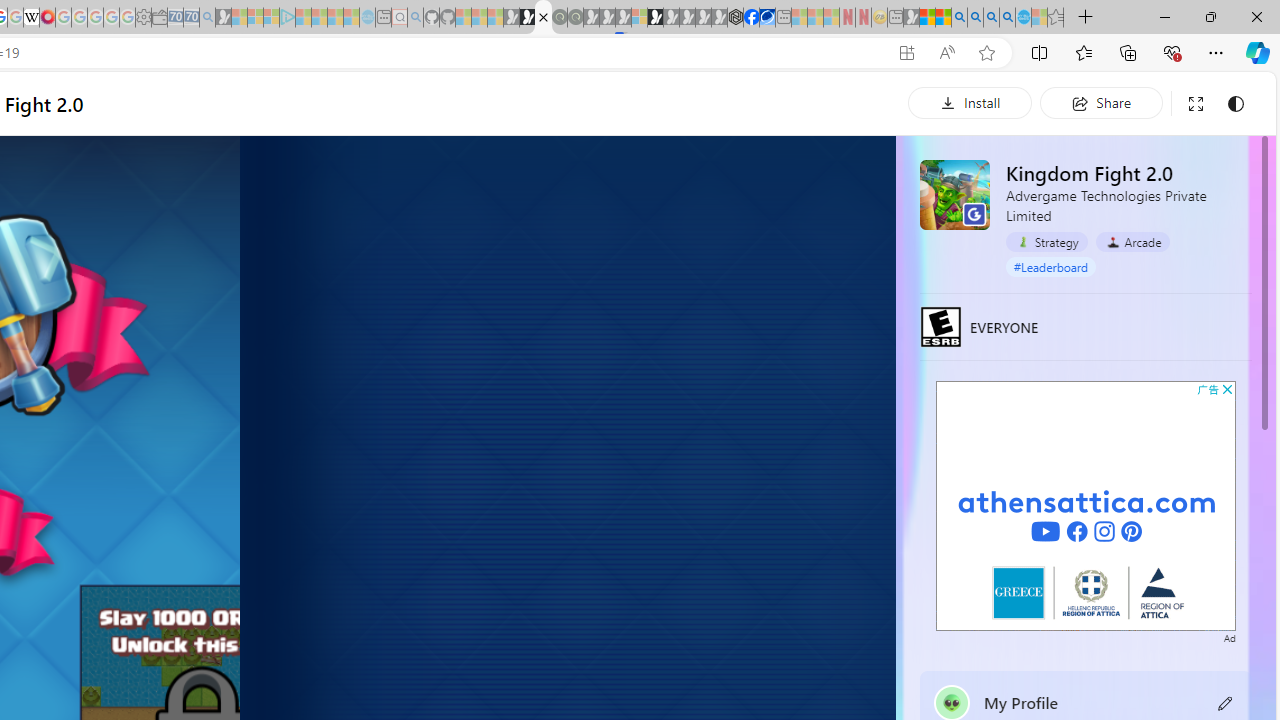  What do you see at coordinates (271, 18) in the screenshot?
I see `Microsoft account | Privacy - Sleeping` at bounding box center [271, 18].